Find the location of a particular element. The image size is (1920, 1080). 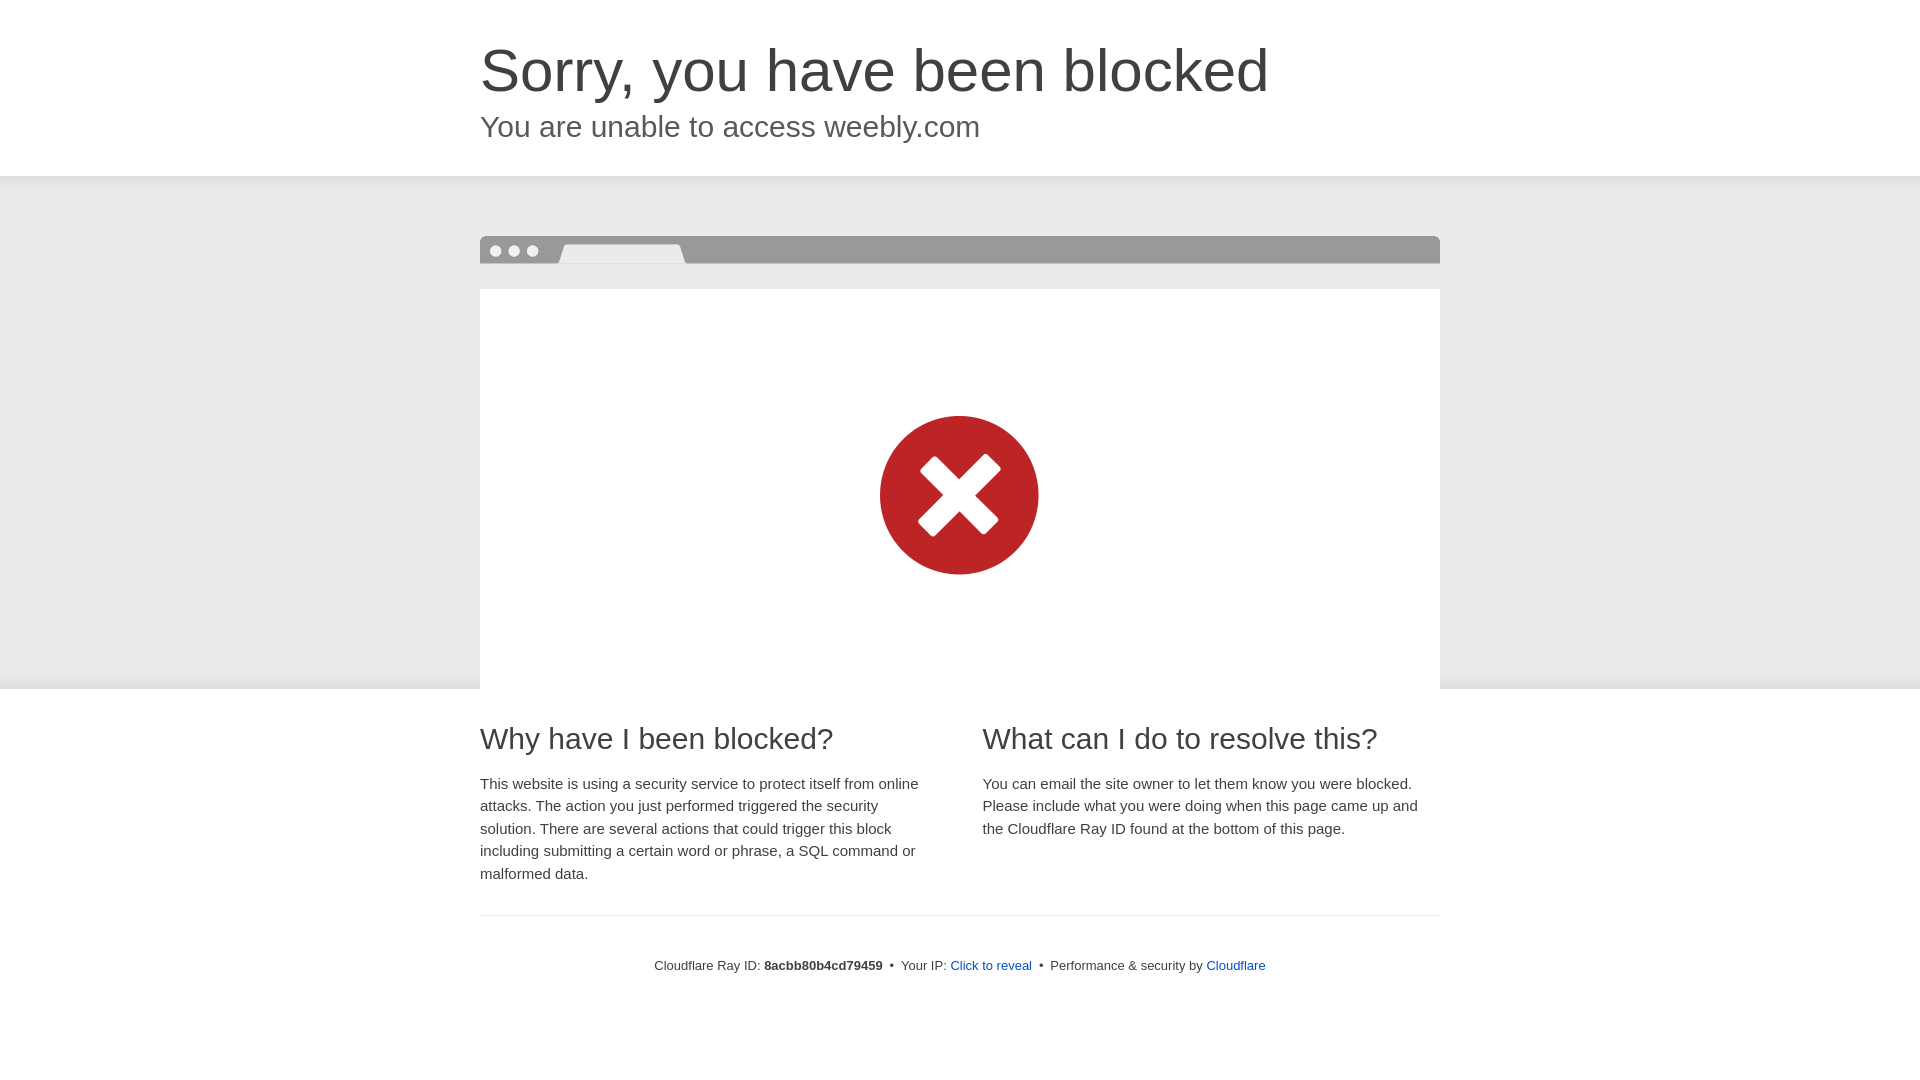

Click to reveal is located at coordinates (991, 966).